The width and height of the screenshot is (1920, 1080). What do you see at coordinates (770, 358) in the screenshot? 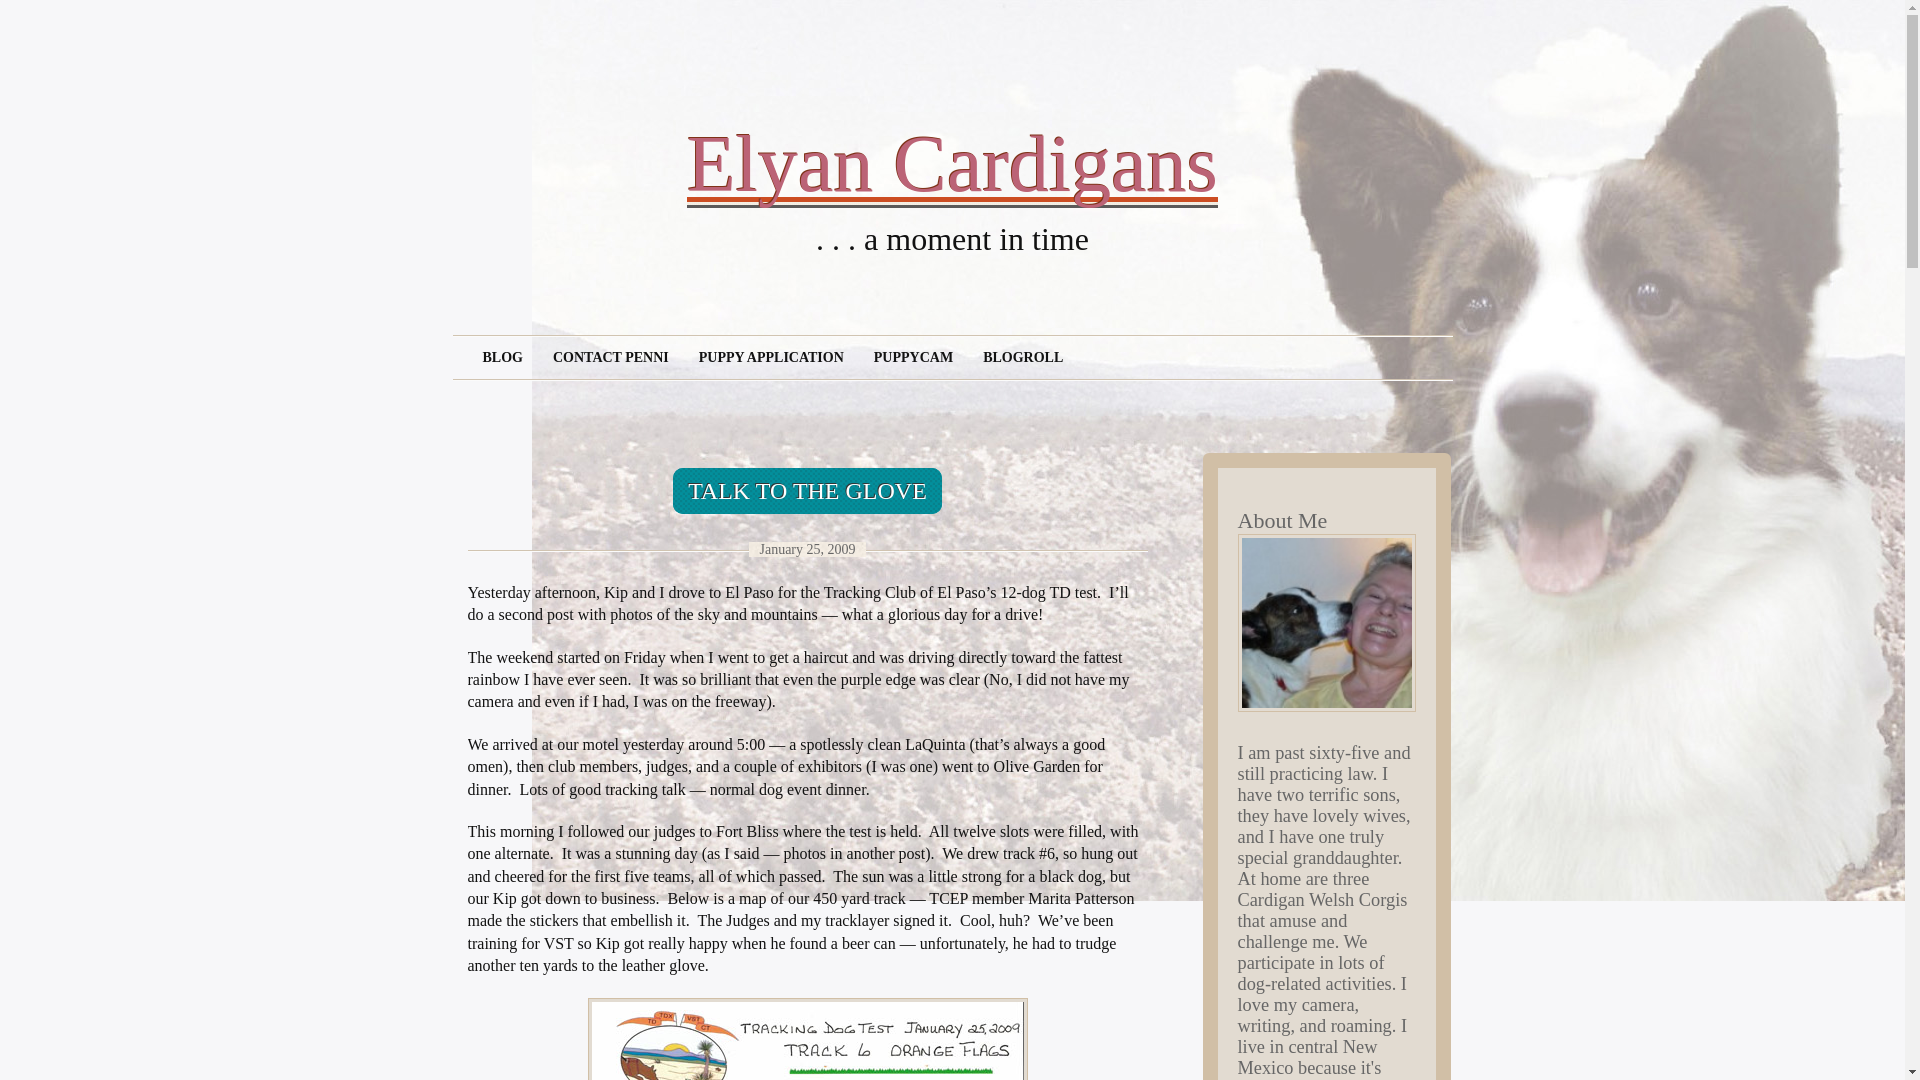
I see `PUPPY APPLICATION` at bounding box center [770, 358].